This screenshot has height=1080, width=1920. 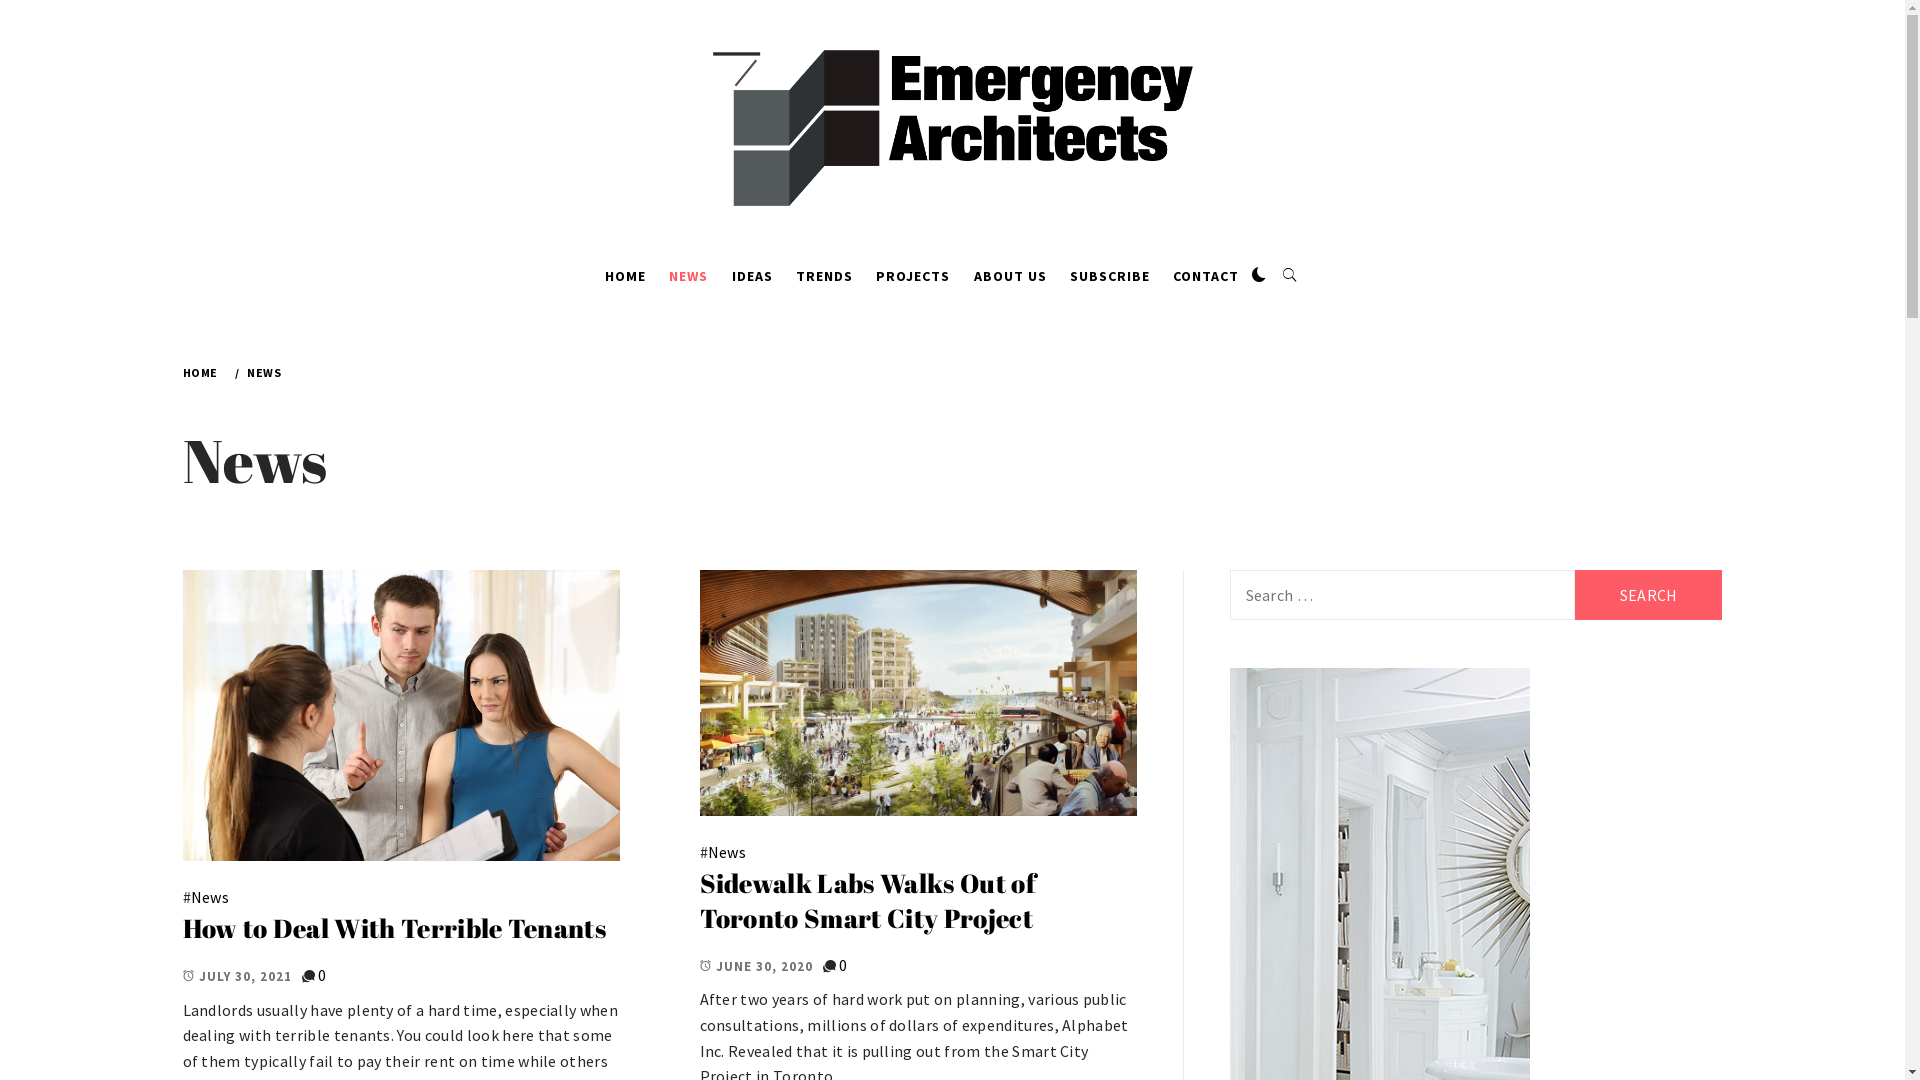 I want to click on TRENDS, so click(x=824, y=276).